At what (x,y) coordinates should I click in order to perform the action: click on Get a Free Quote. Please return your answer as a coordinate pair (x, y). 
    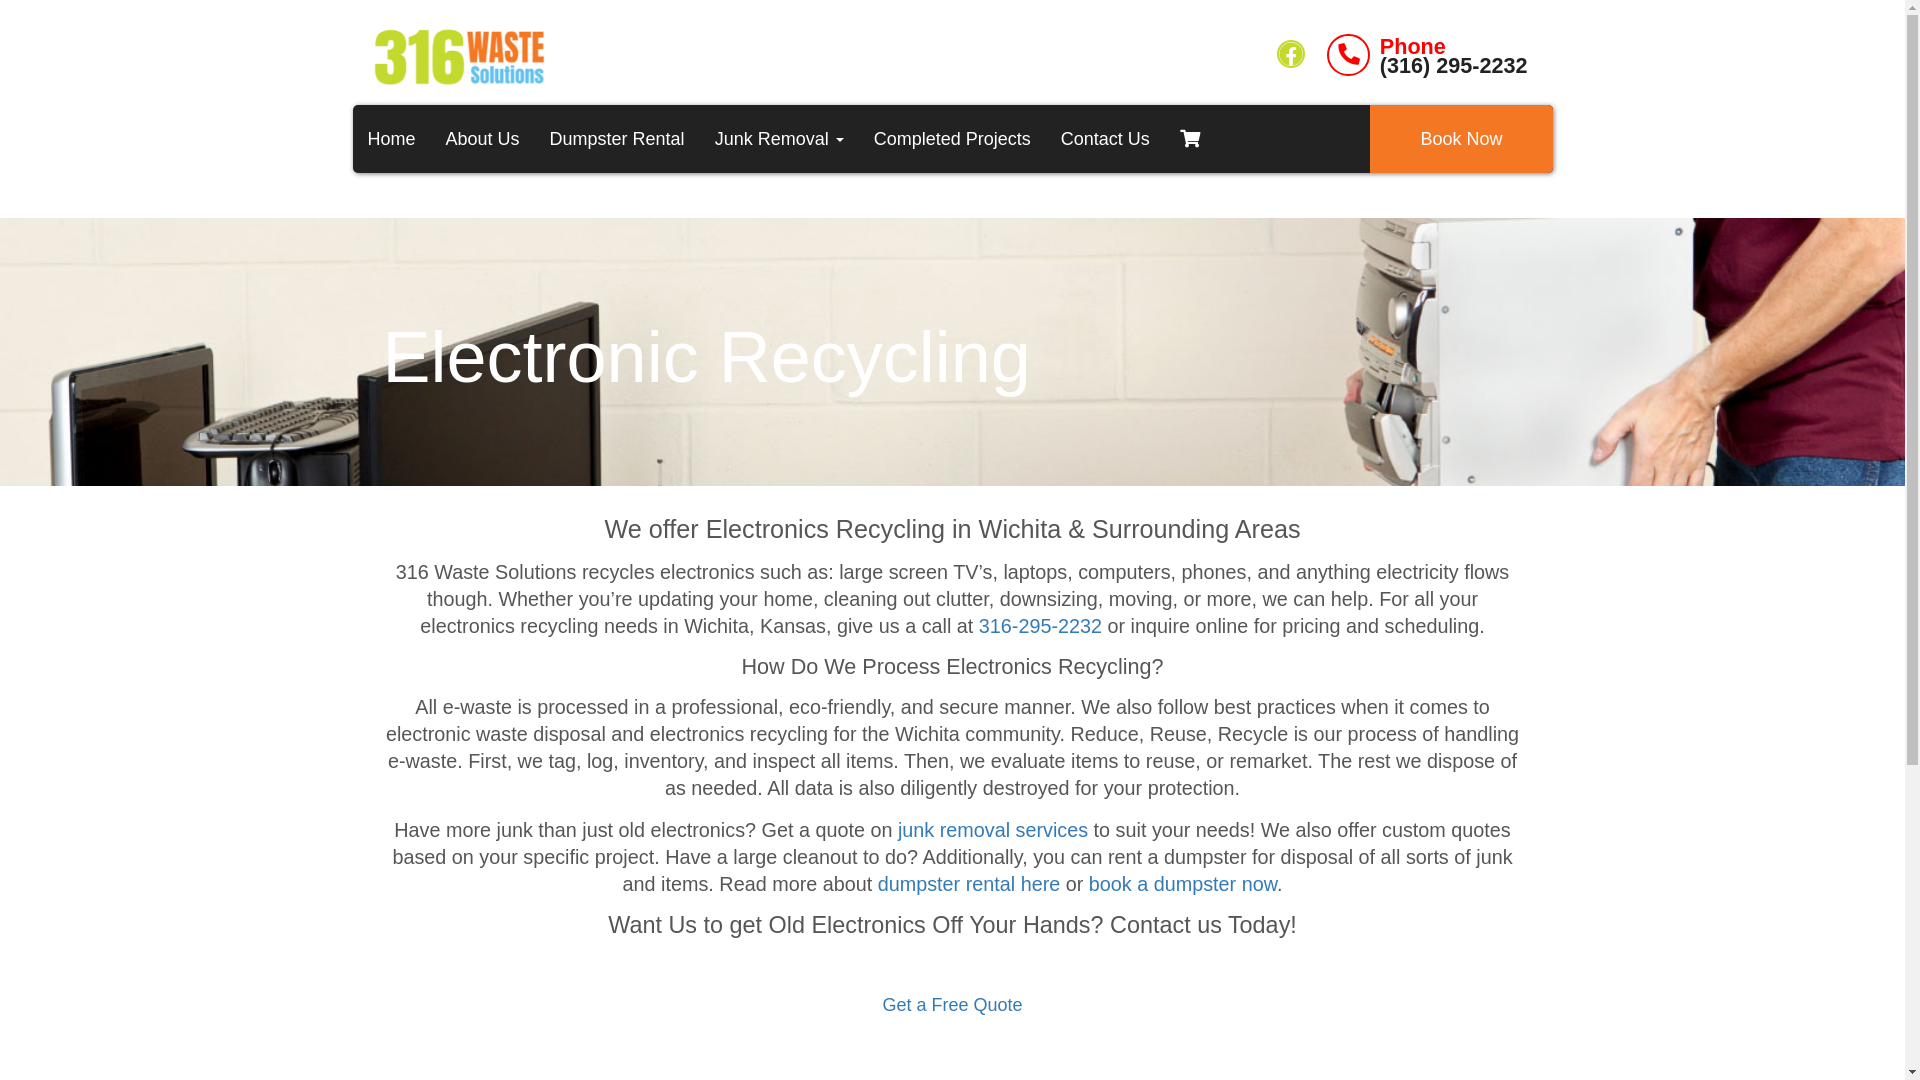
    Looking at the image, I should click on (952, 1005).